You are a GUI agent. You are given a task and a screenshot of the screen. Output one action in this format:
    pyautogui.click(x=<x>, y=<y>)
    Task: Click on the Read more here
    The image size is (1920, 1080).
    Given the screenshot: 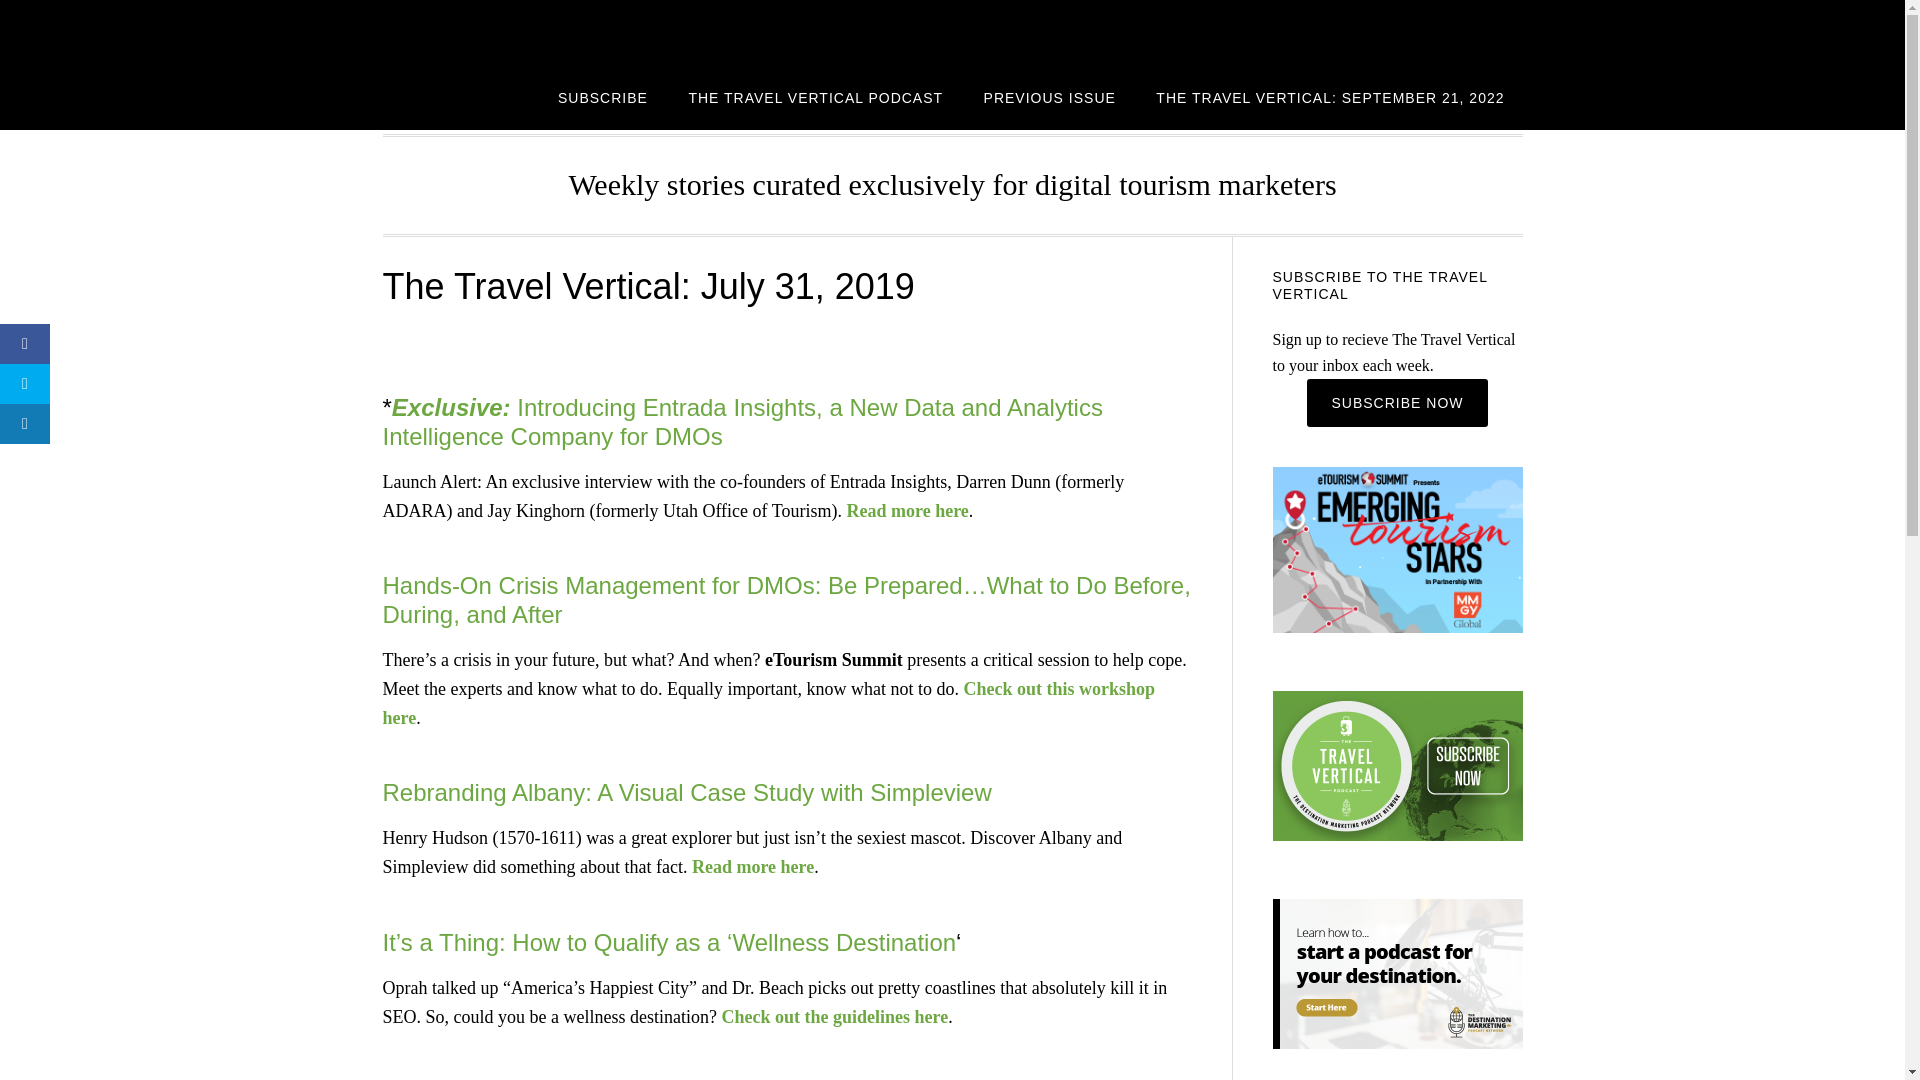 What is the action you would take?
    pyautogui.click(x=752, y=866)
    